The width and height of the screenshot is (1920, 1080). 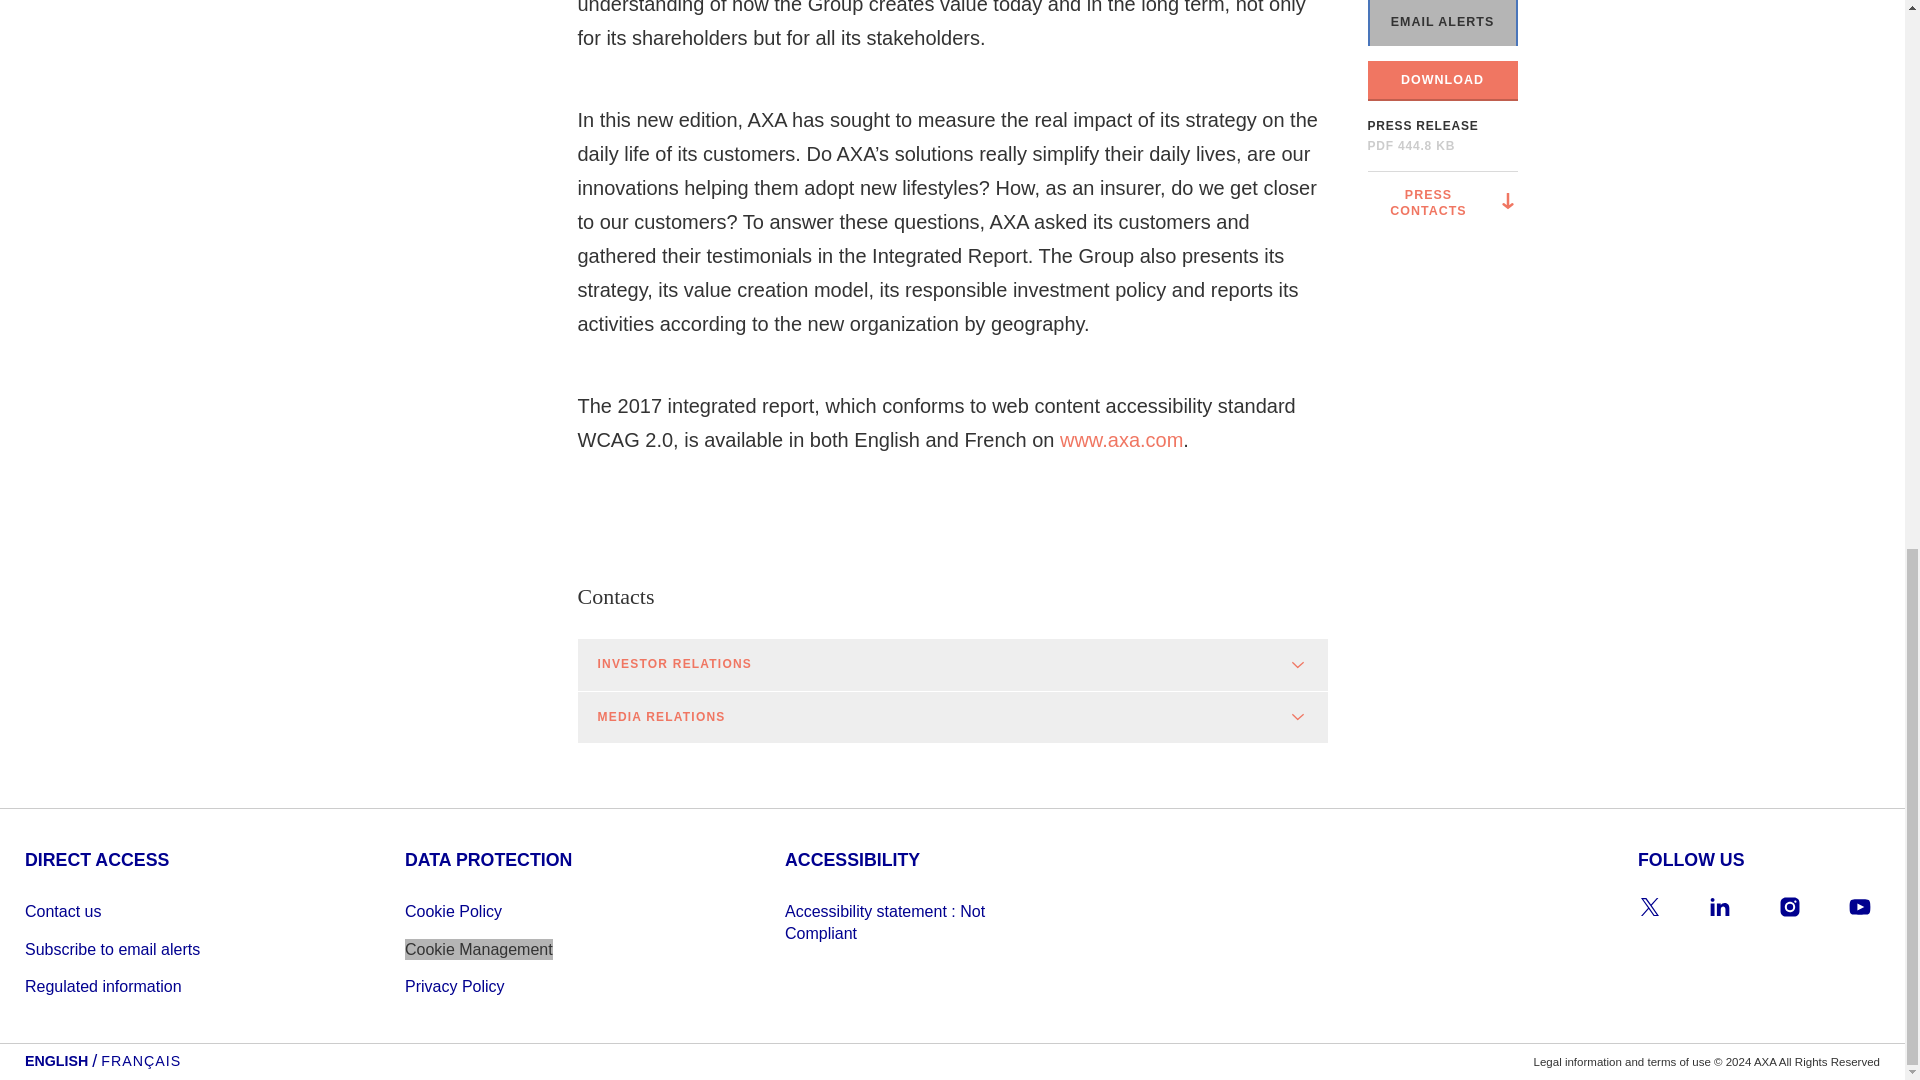 What do you see at coordinates (530, 911) in the screenshot?
I see `Cookie Policy` at bounding box center [530, 911].